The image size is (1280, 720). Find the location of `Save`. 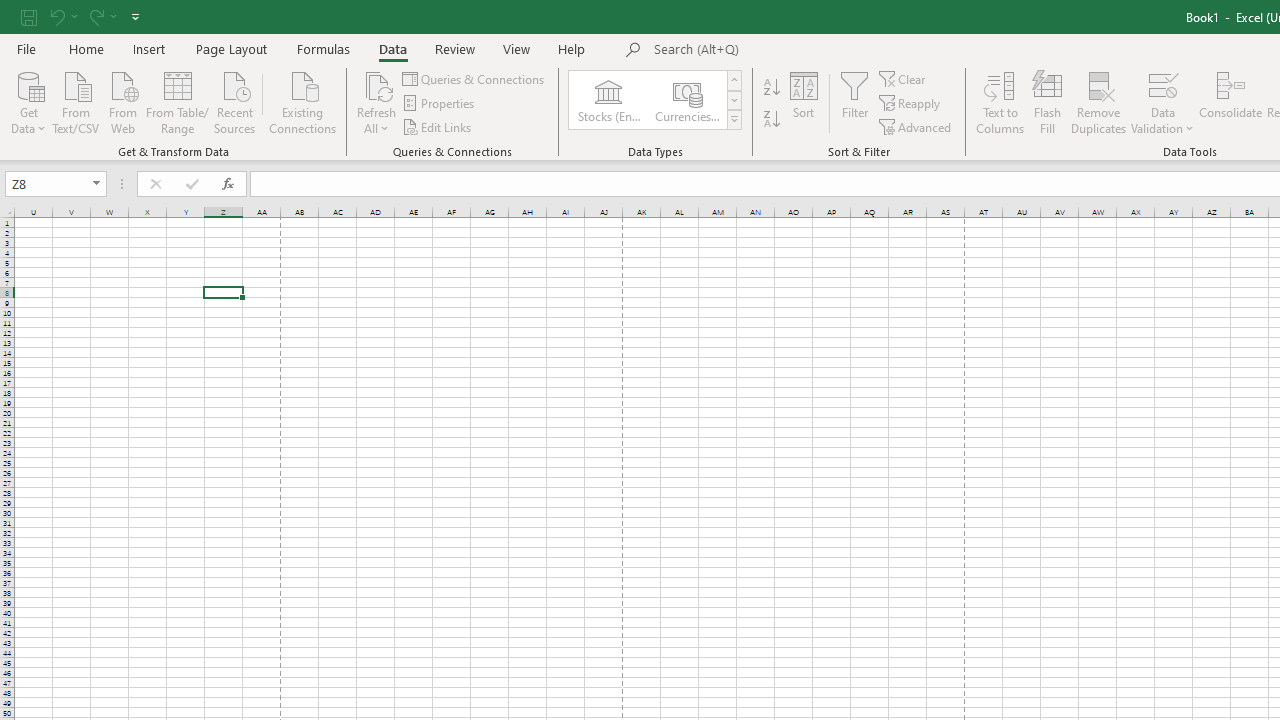

Save is located at coordinates (29, 16).